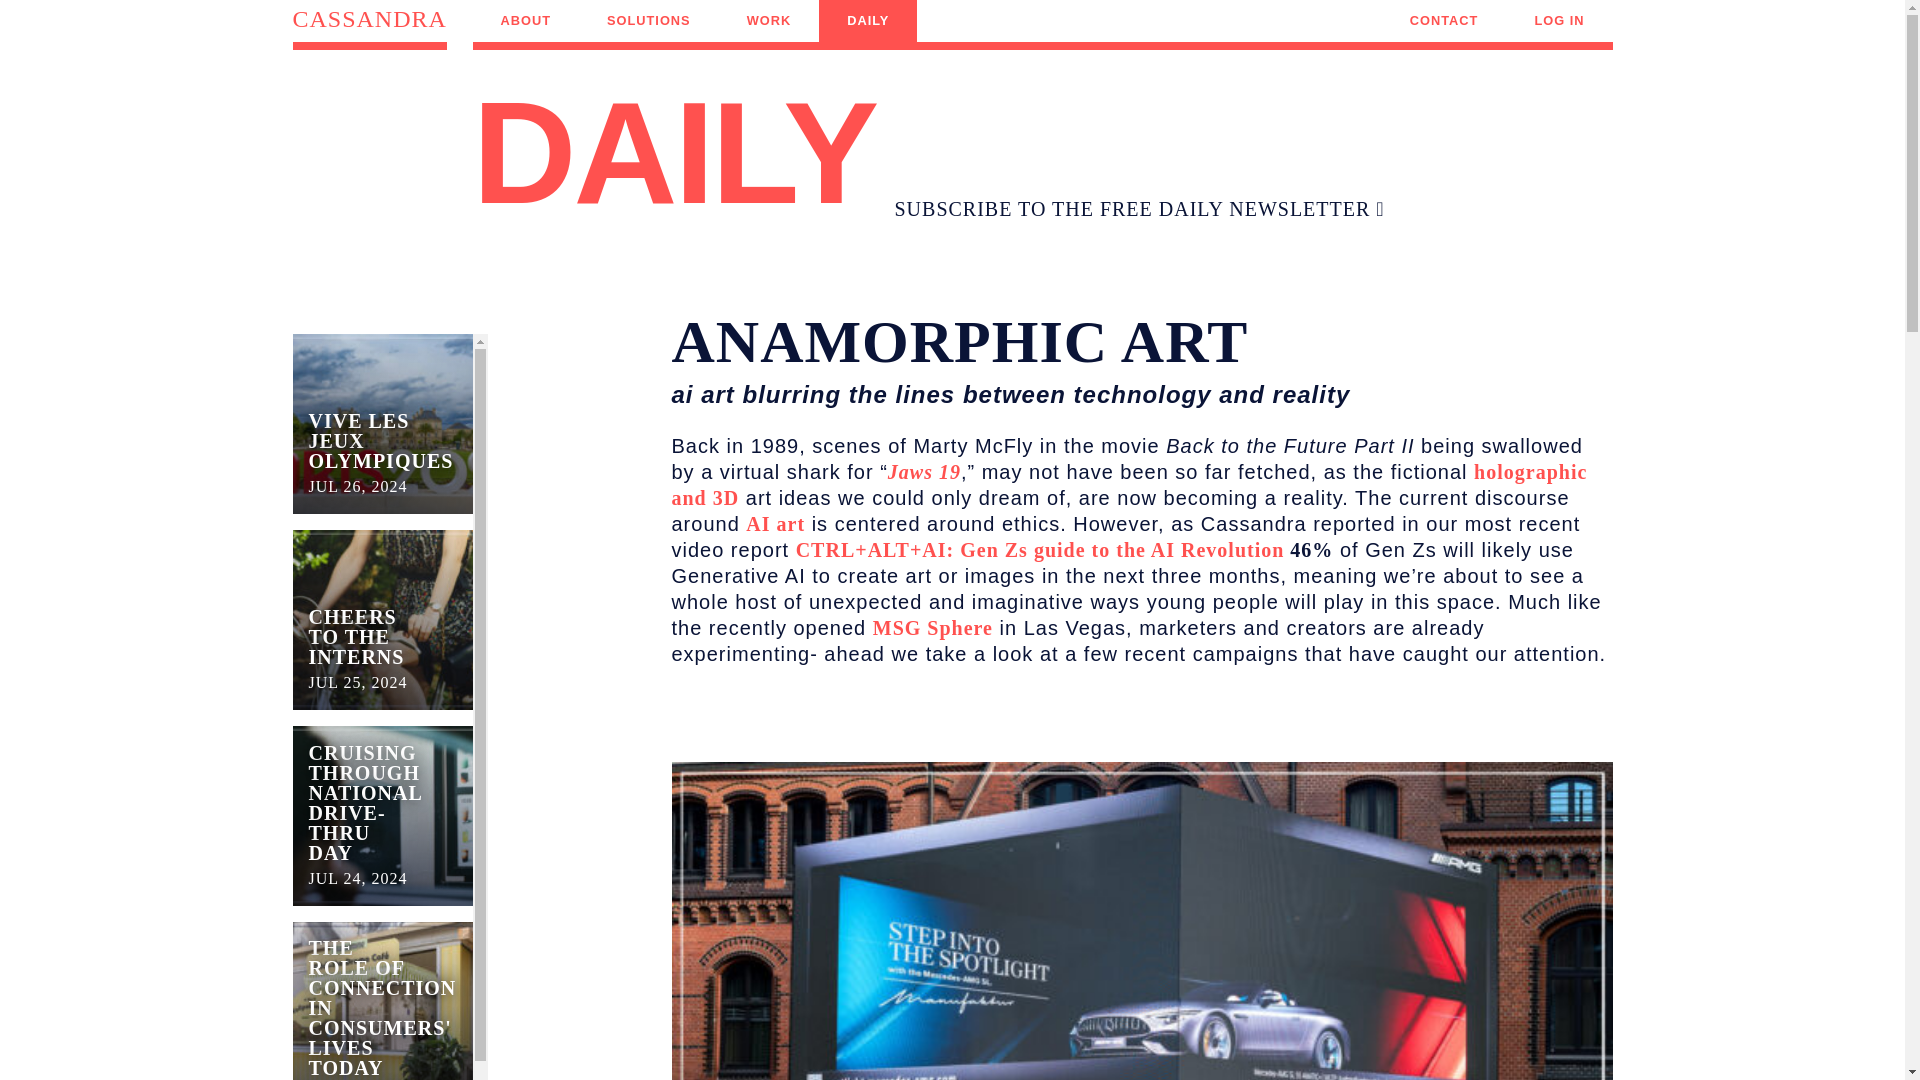 This screenshot has width=1920, height=1080. I want to click on WORK, so click(382, 423).